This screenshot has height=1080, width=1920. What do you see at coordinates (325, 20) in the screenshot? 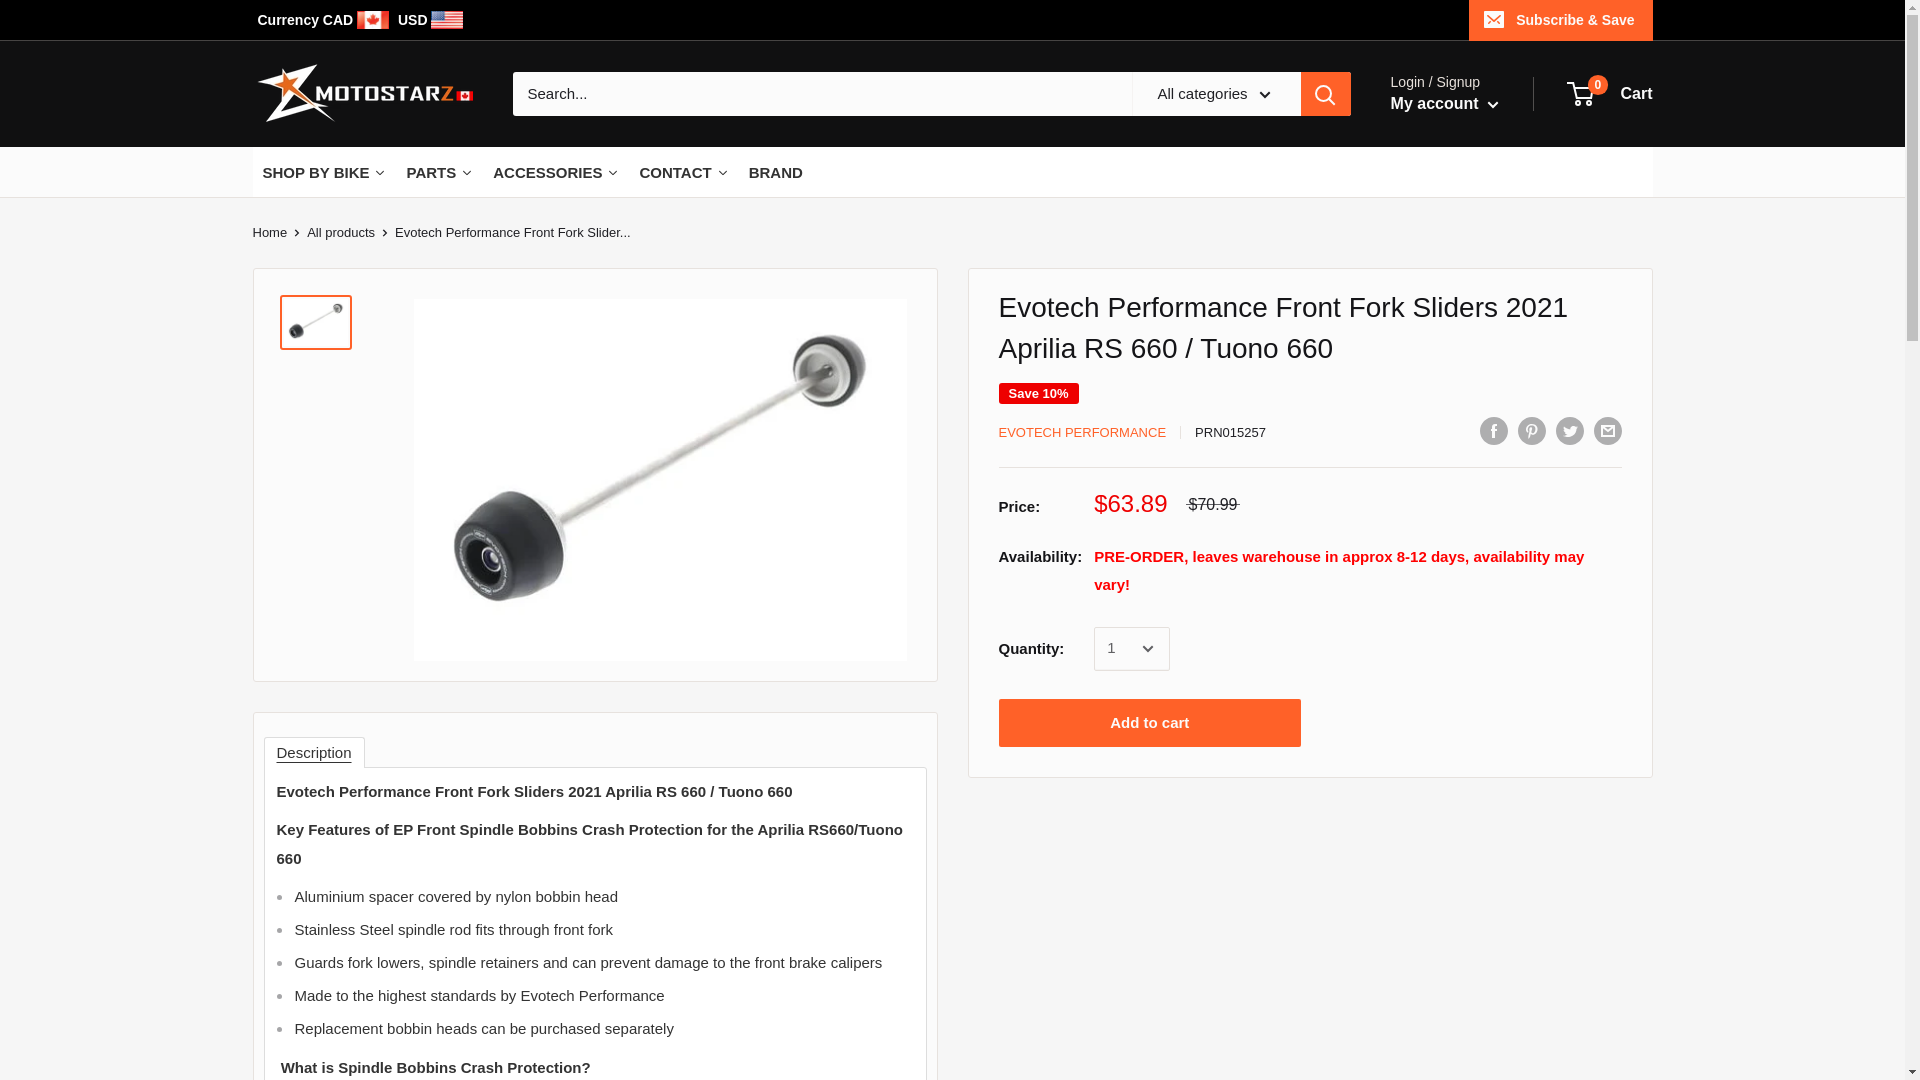
I see `Currency CAD` at bounding box center [325, 20].